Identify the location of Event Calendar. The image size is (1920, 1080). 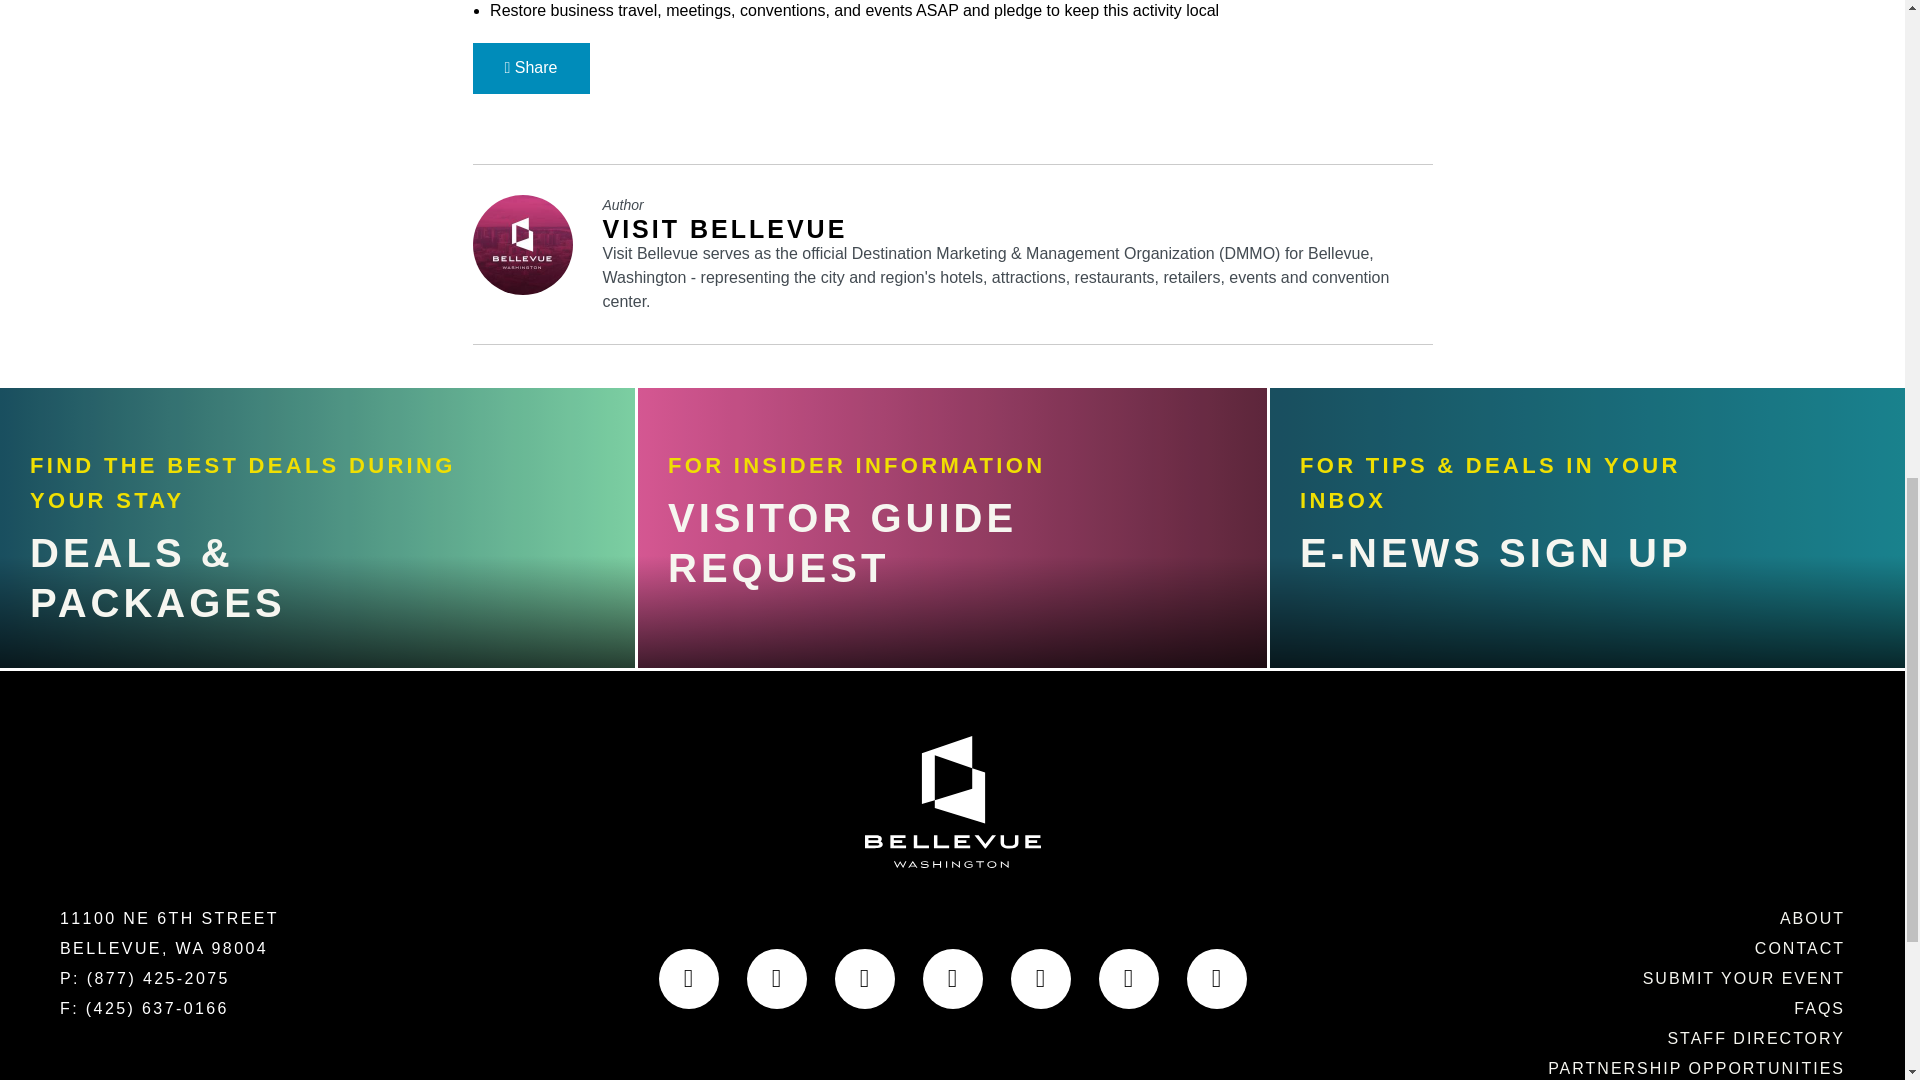
(330, 240).